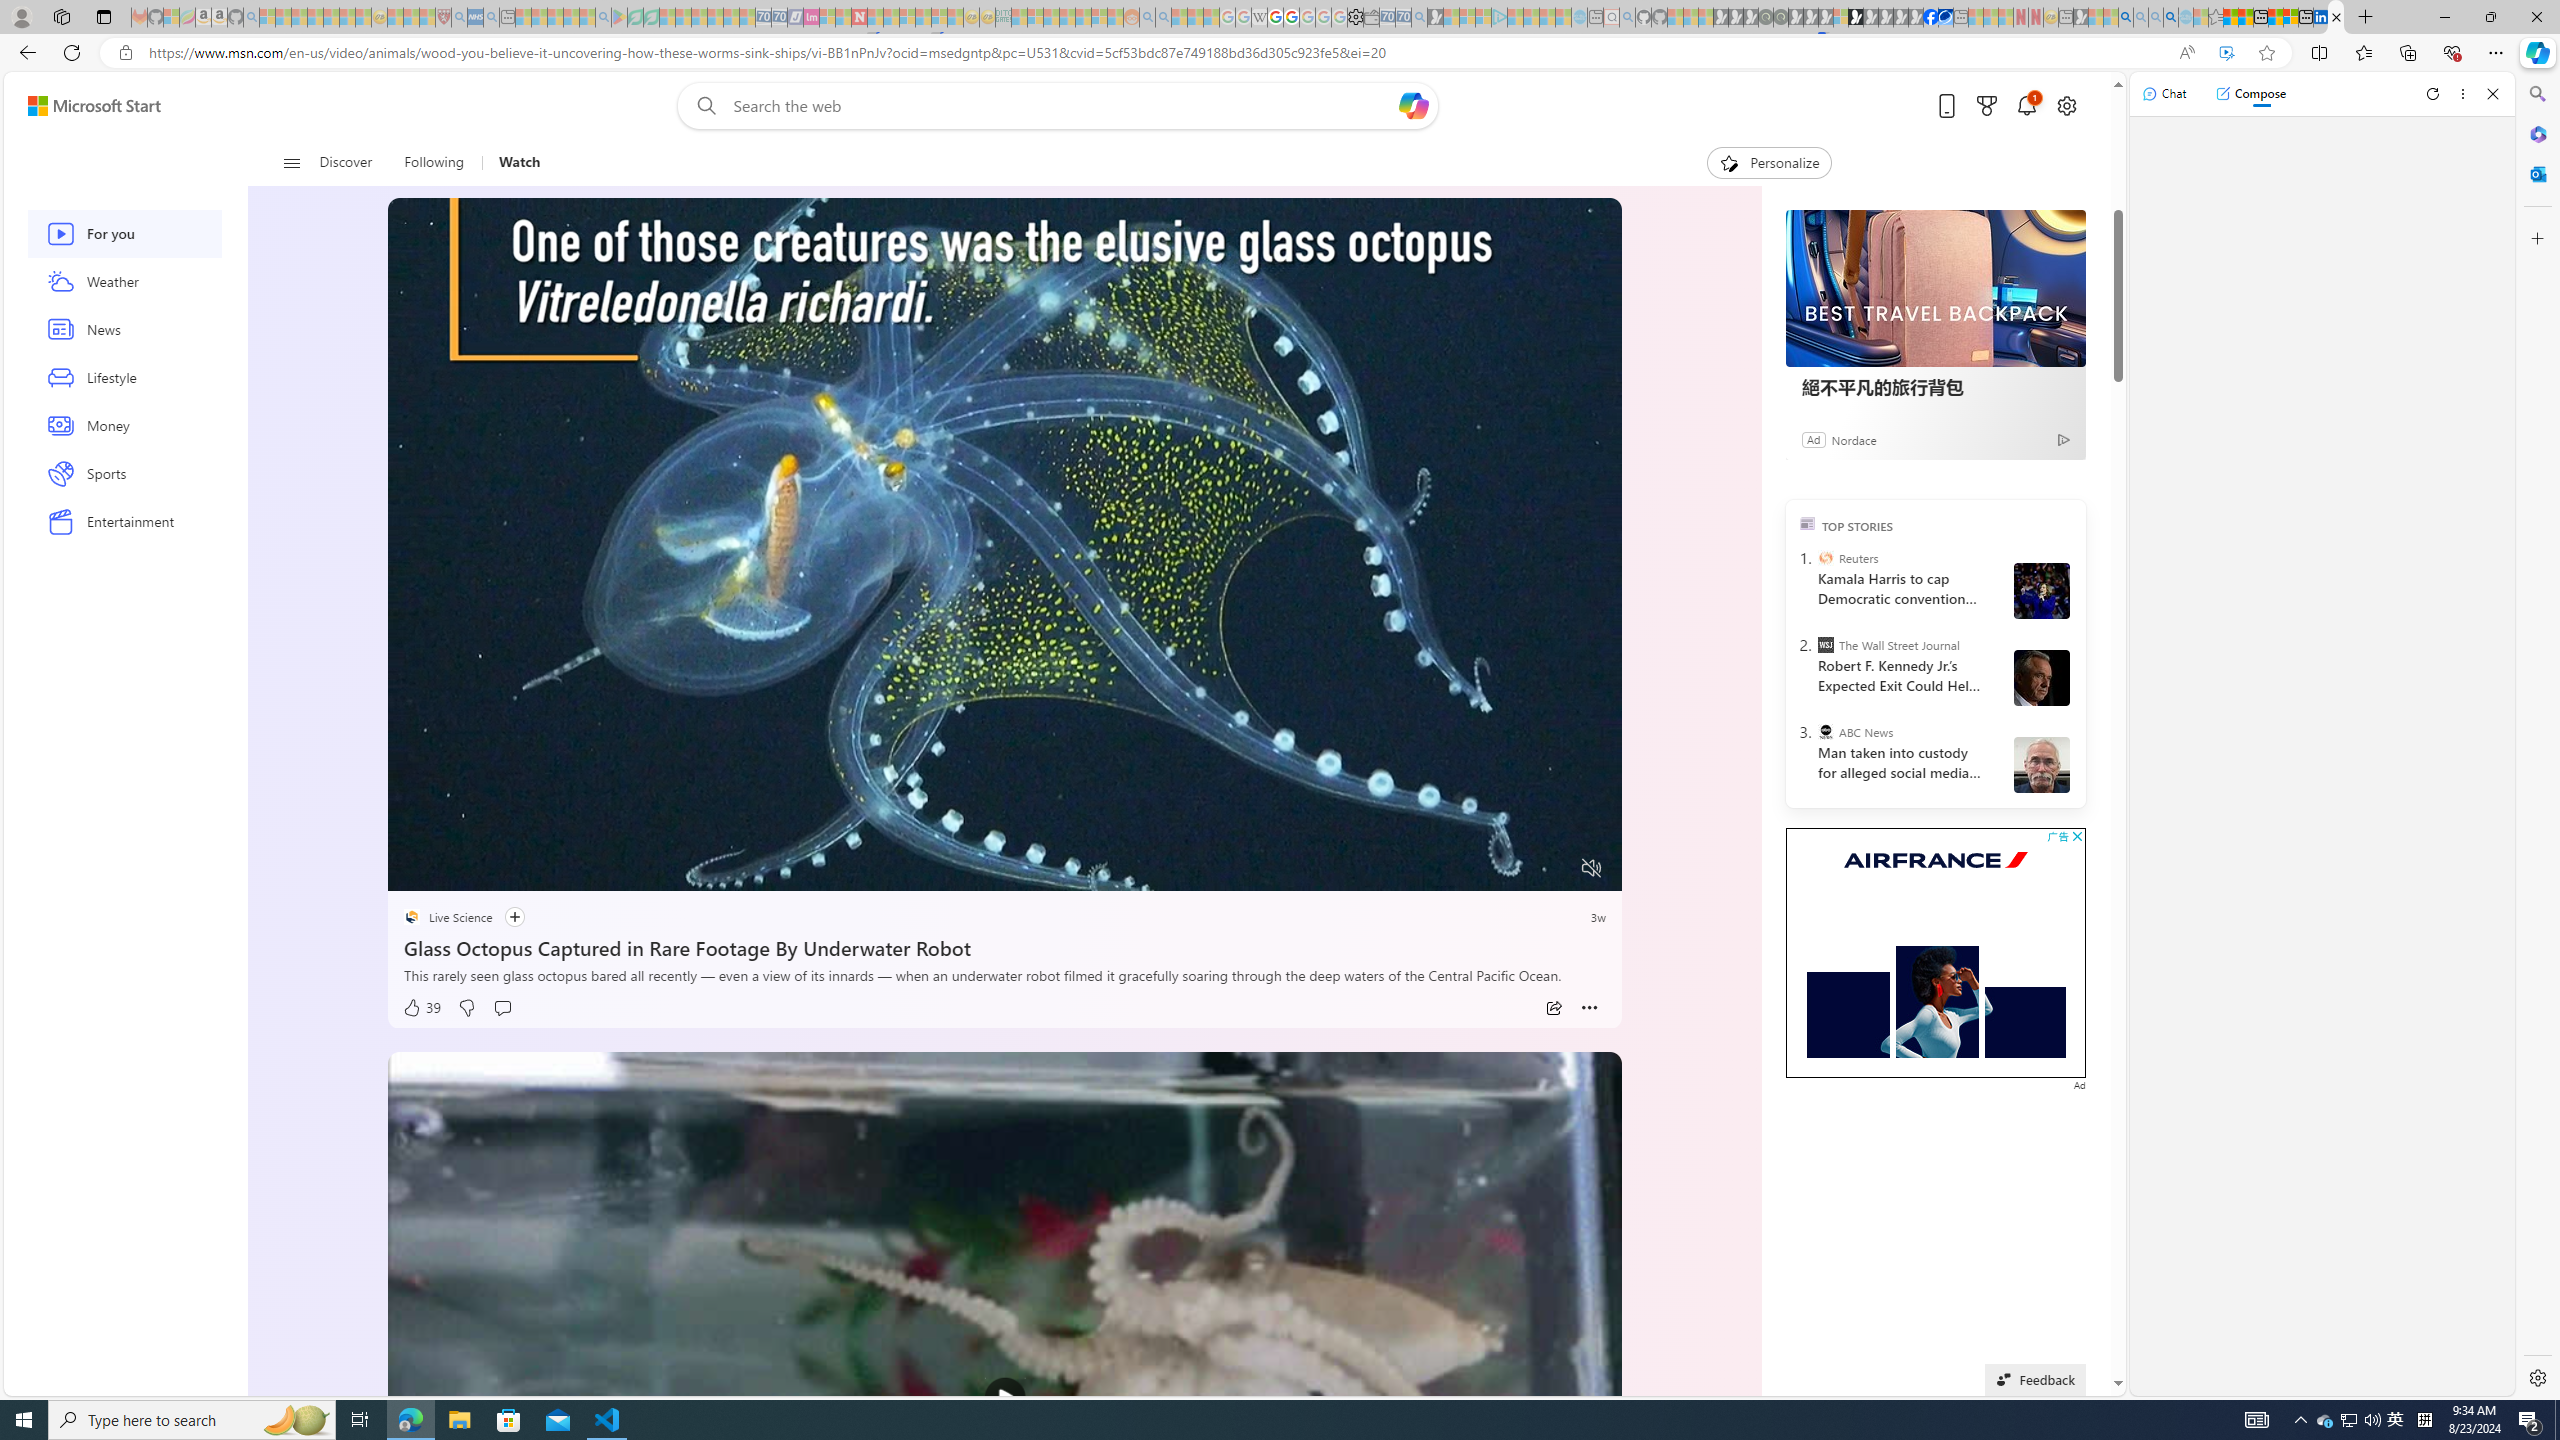  Describe the element at coordinates (2250, 93) in the screenshot. I see `Compose` at that location.